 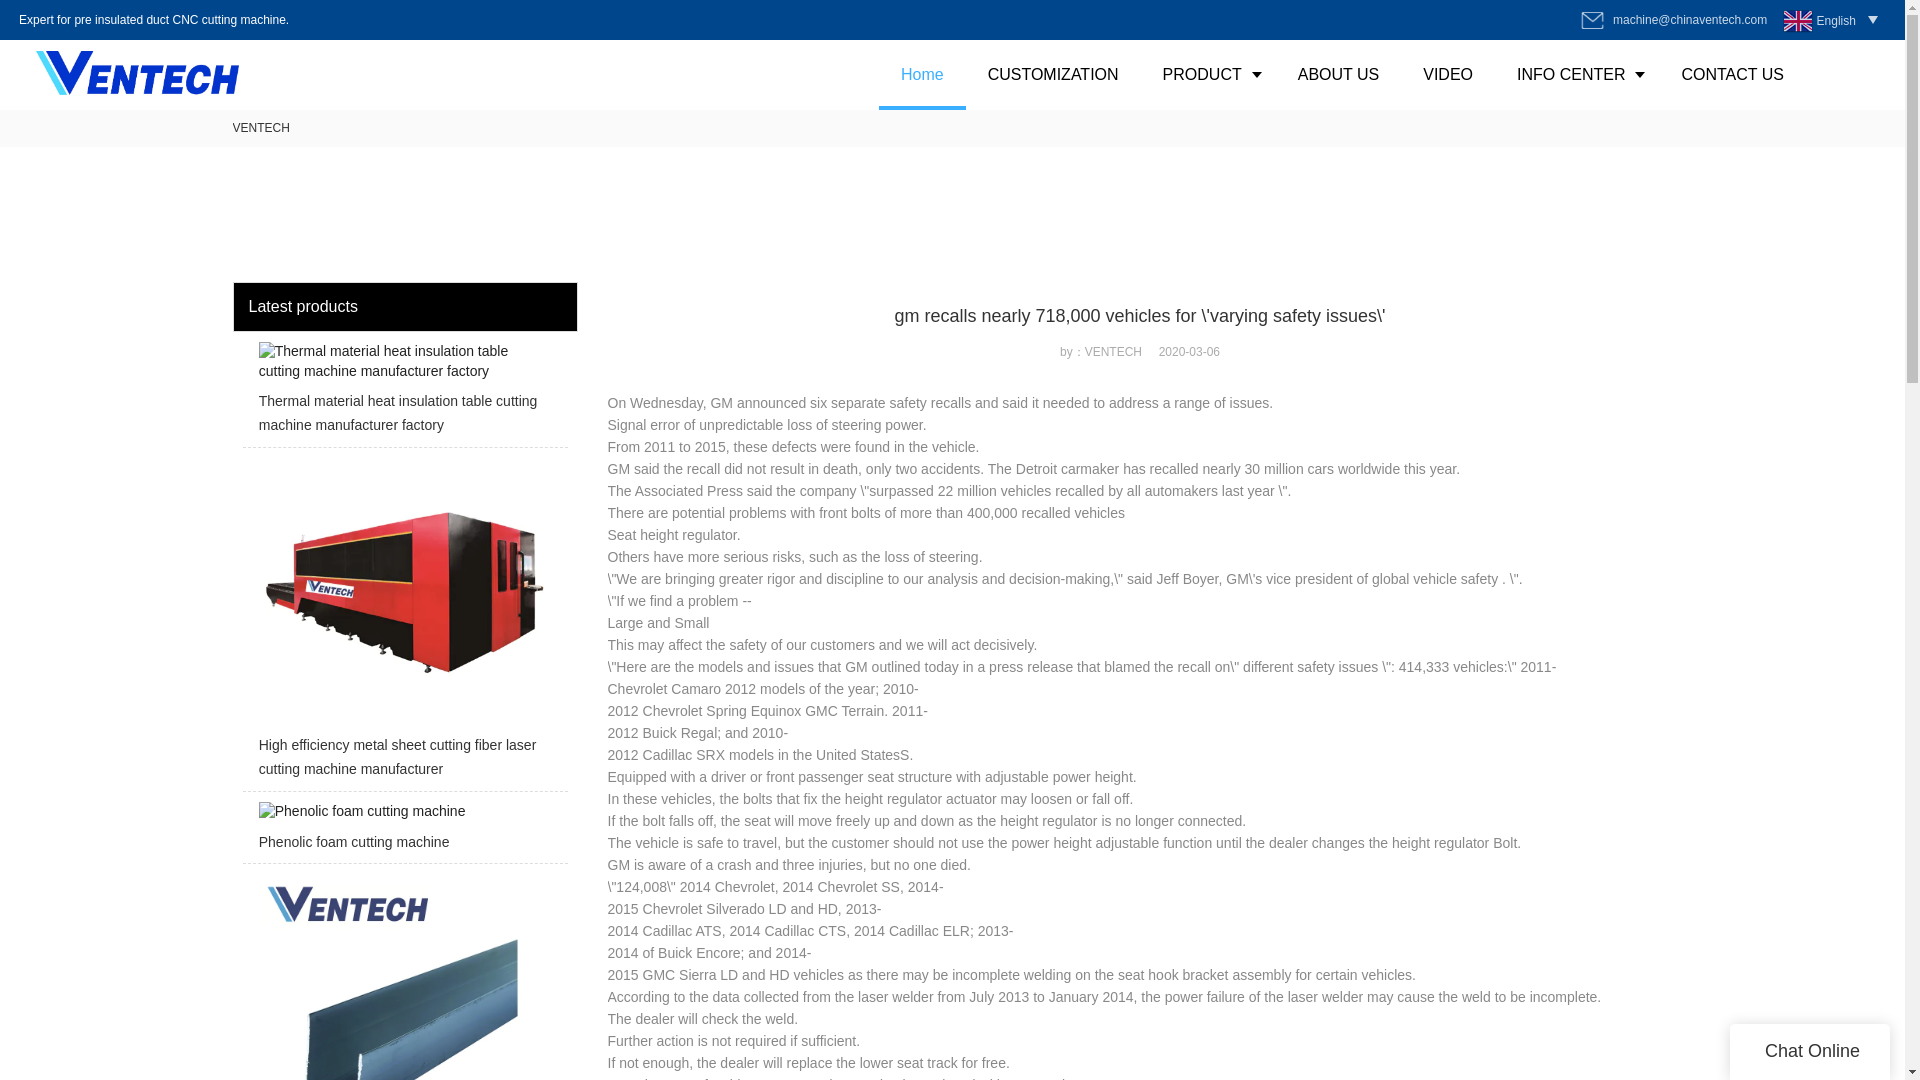 I want to click on ABOUT US, so click(x=1338, y=74).